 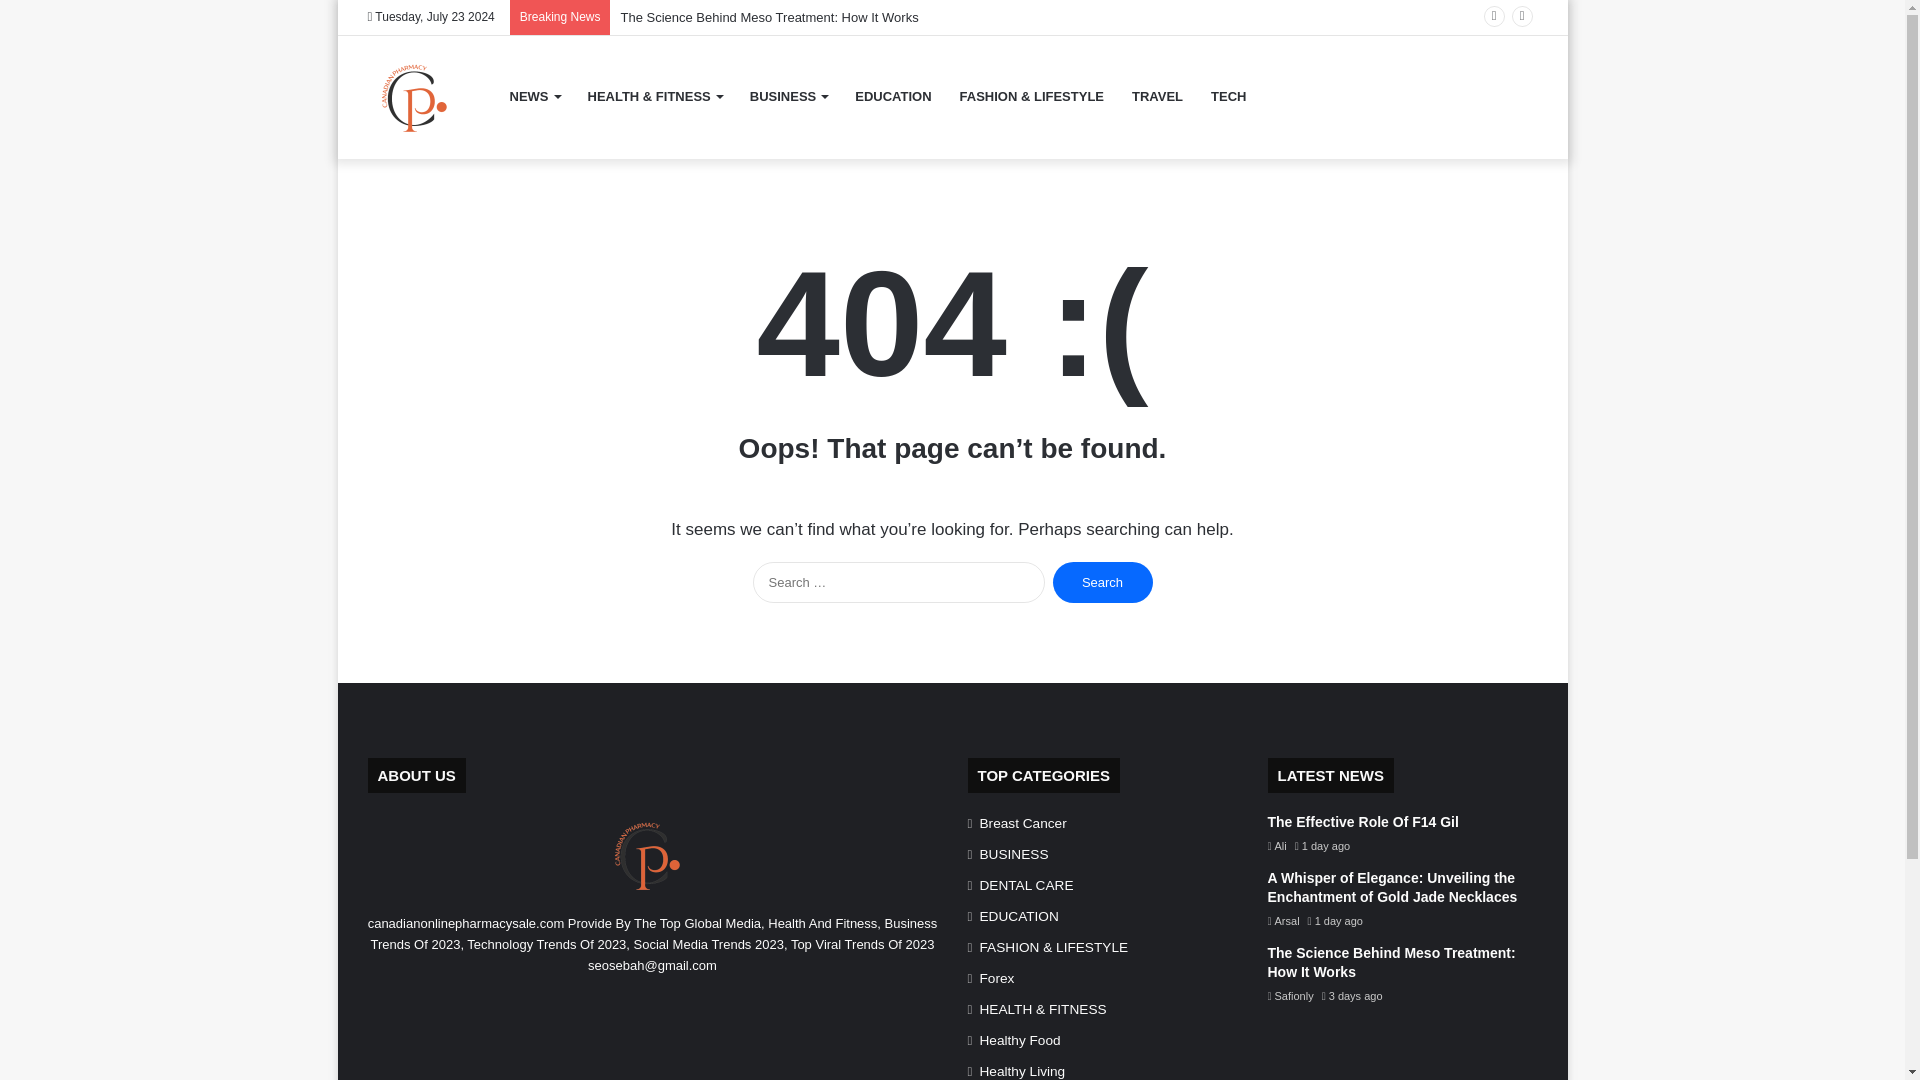 I want to click on Healthy Food, so click(x=1020, y=1040).